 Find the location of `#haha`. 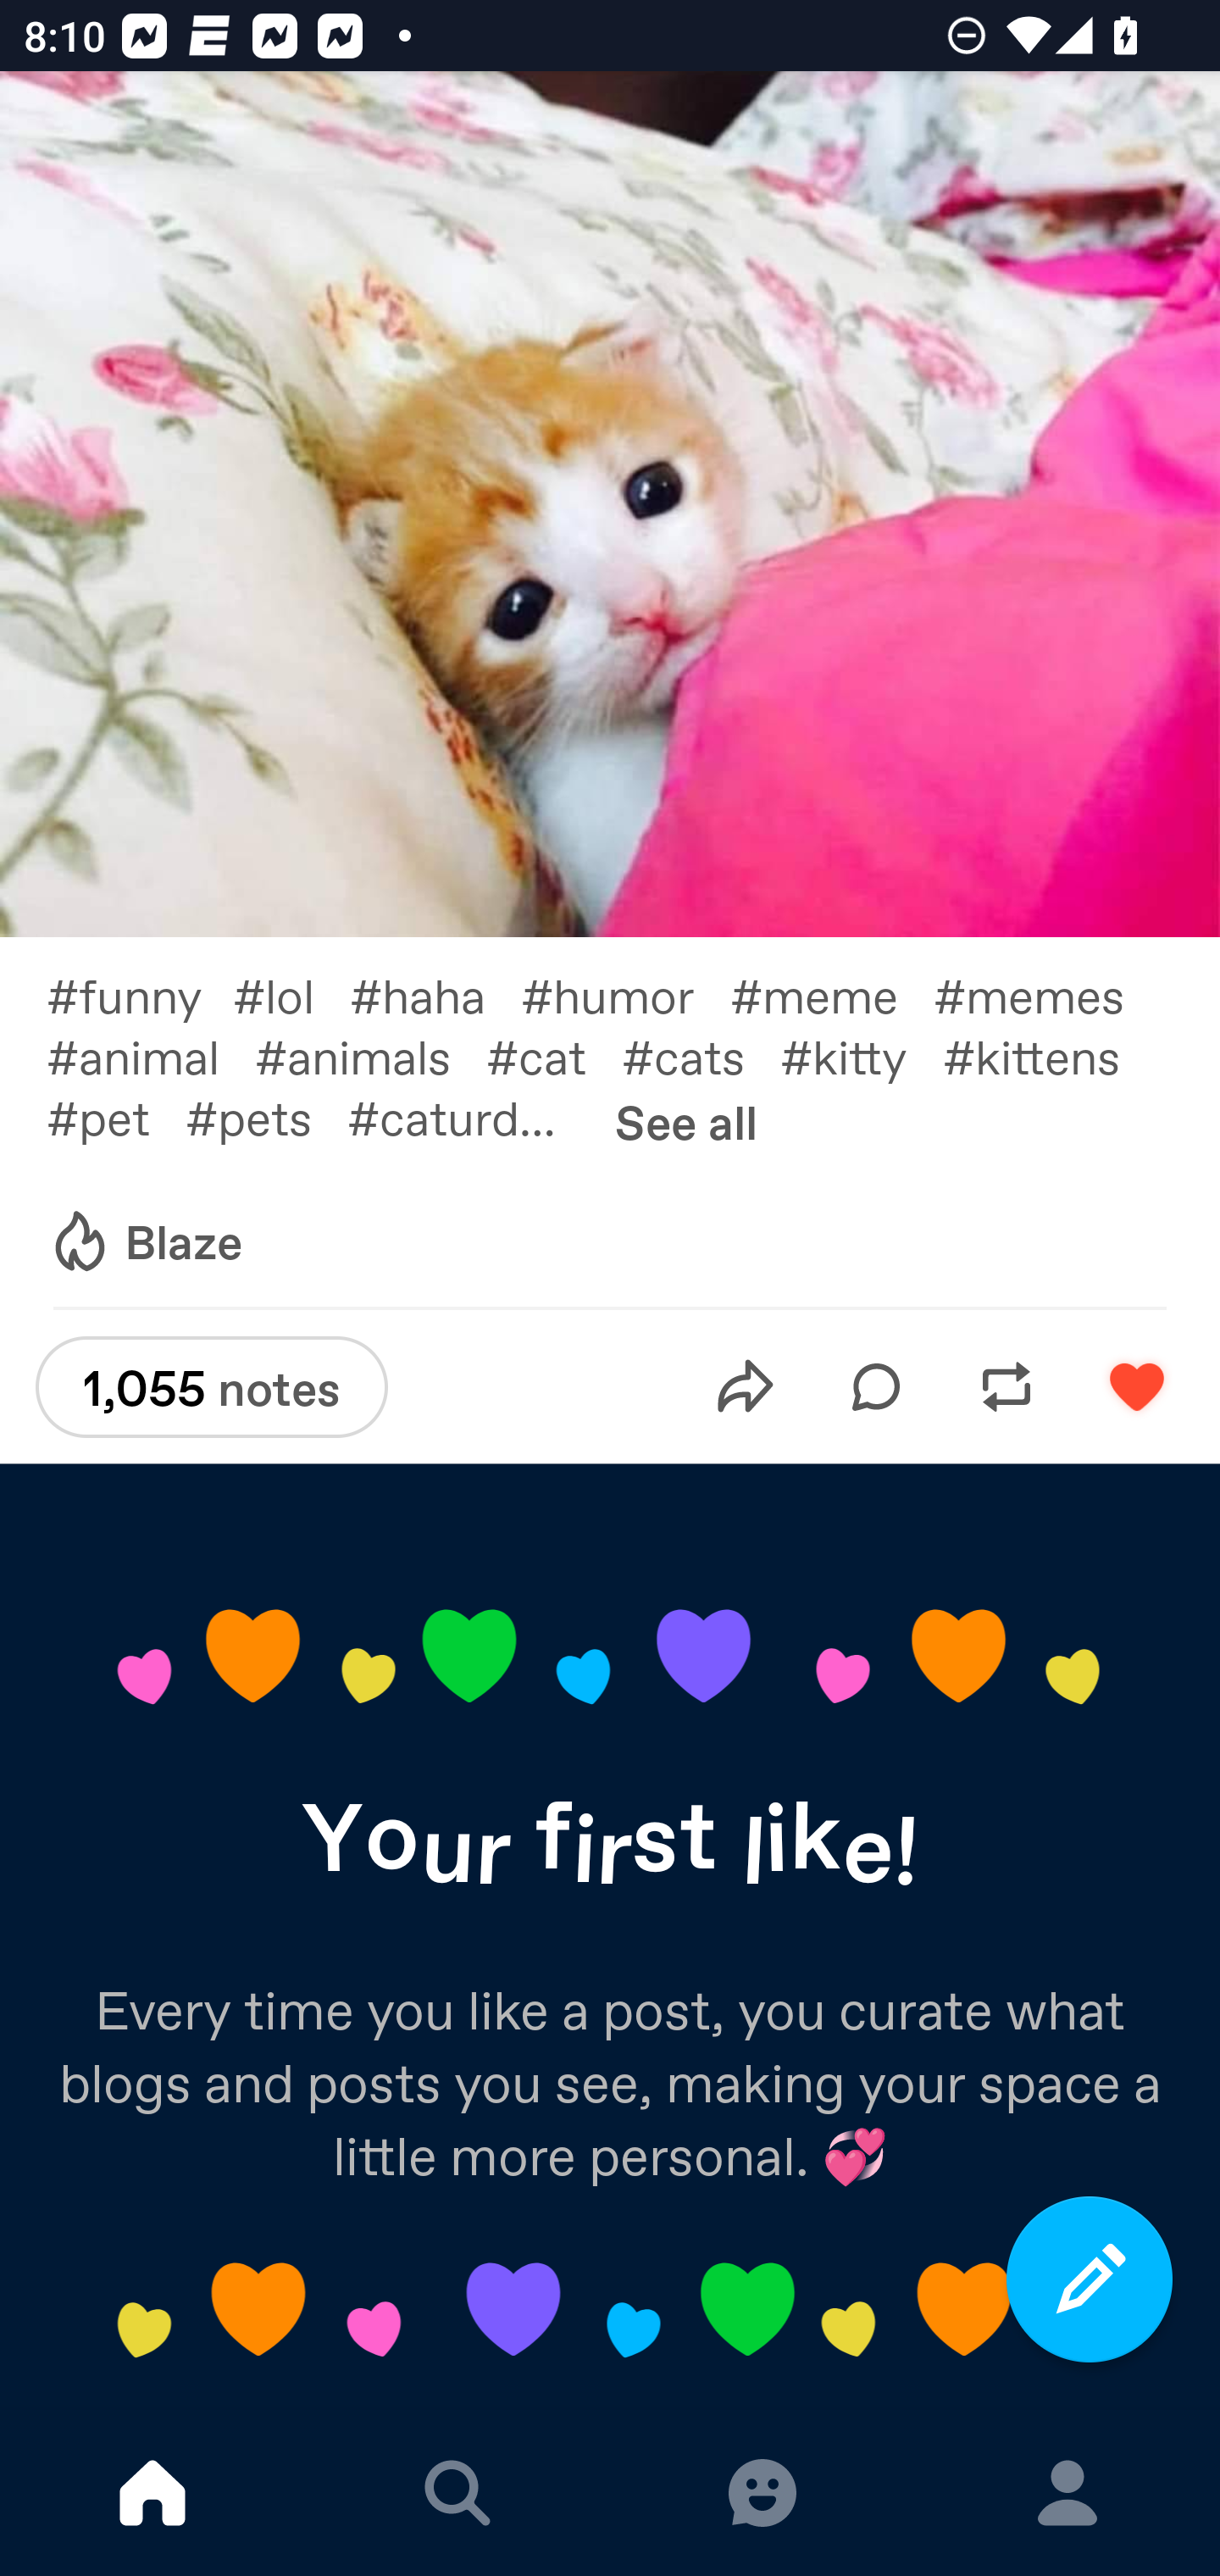

#haha is located at coordinates (435, 993).